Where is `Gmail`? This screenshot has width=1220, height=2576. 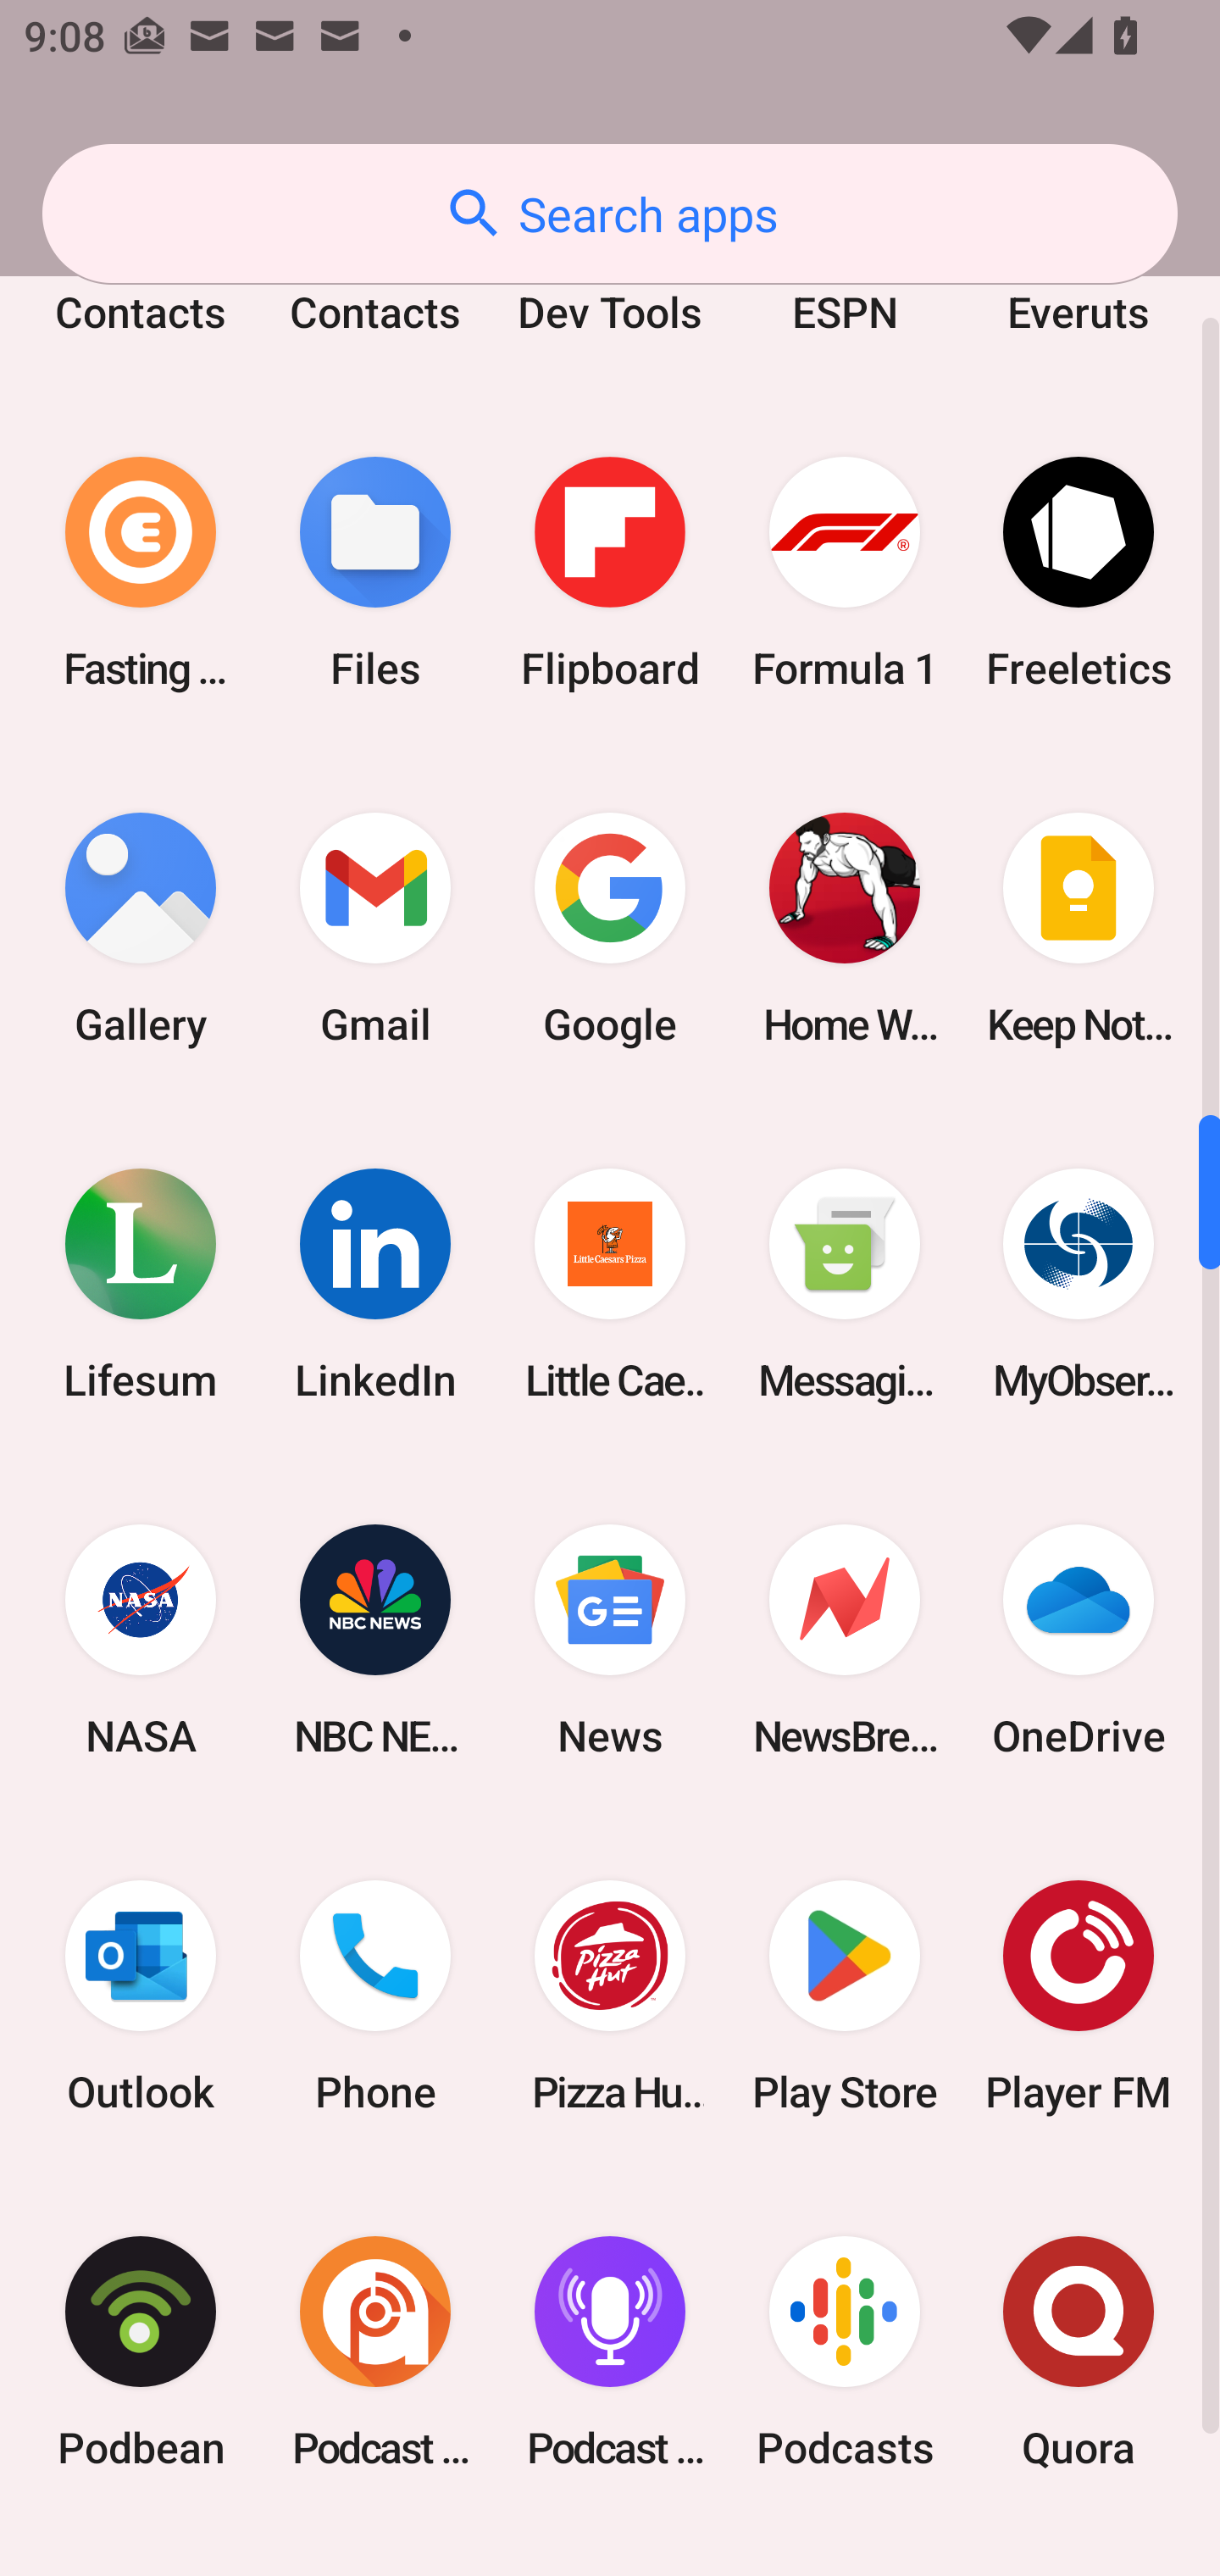 Gmail is located at coordinates (375, 929).